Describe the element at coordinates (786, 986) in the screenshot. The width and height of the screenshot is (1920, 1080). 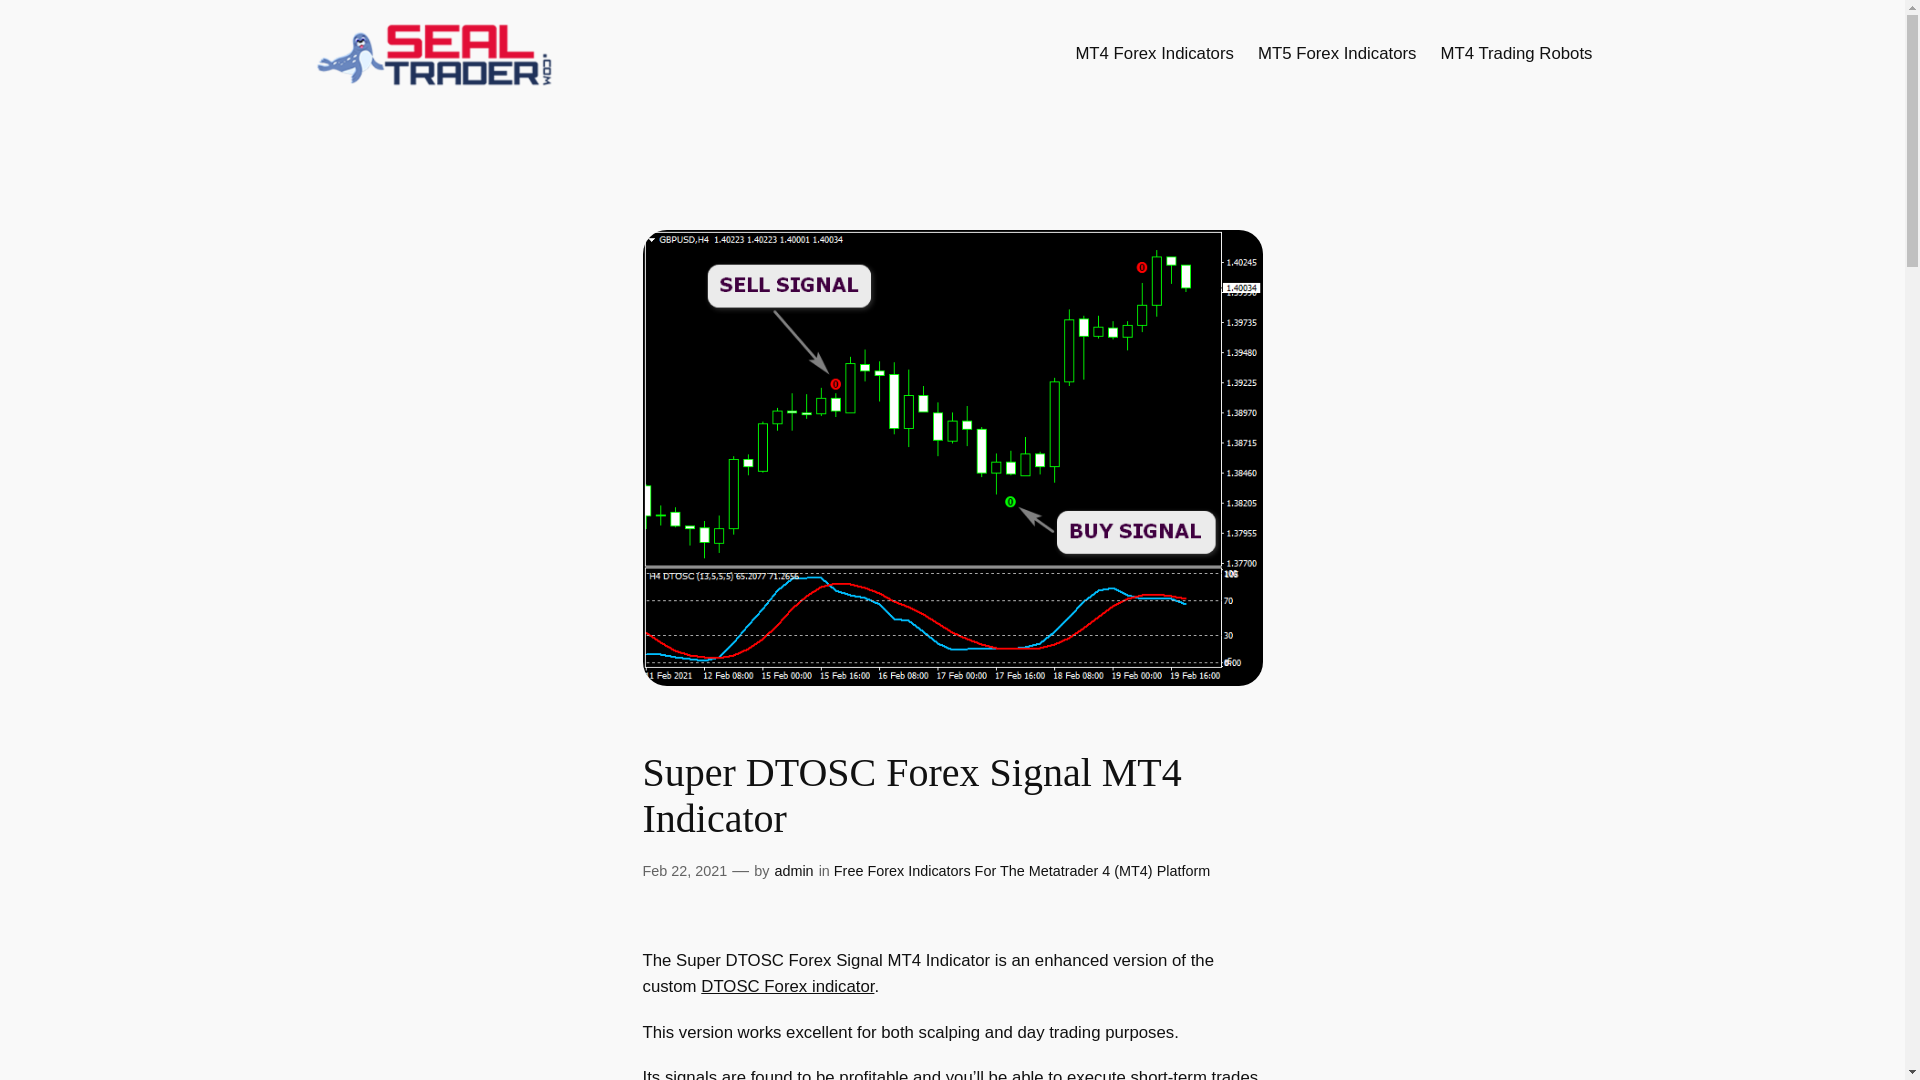
I see `DTOSC Forex indicator` at that location.